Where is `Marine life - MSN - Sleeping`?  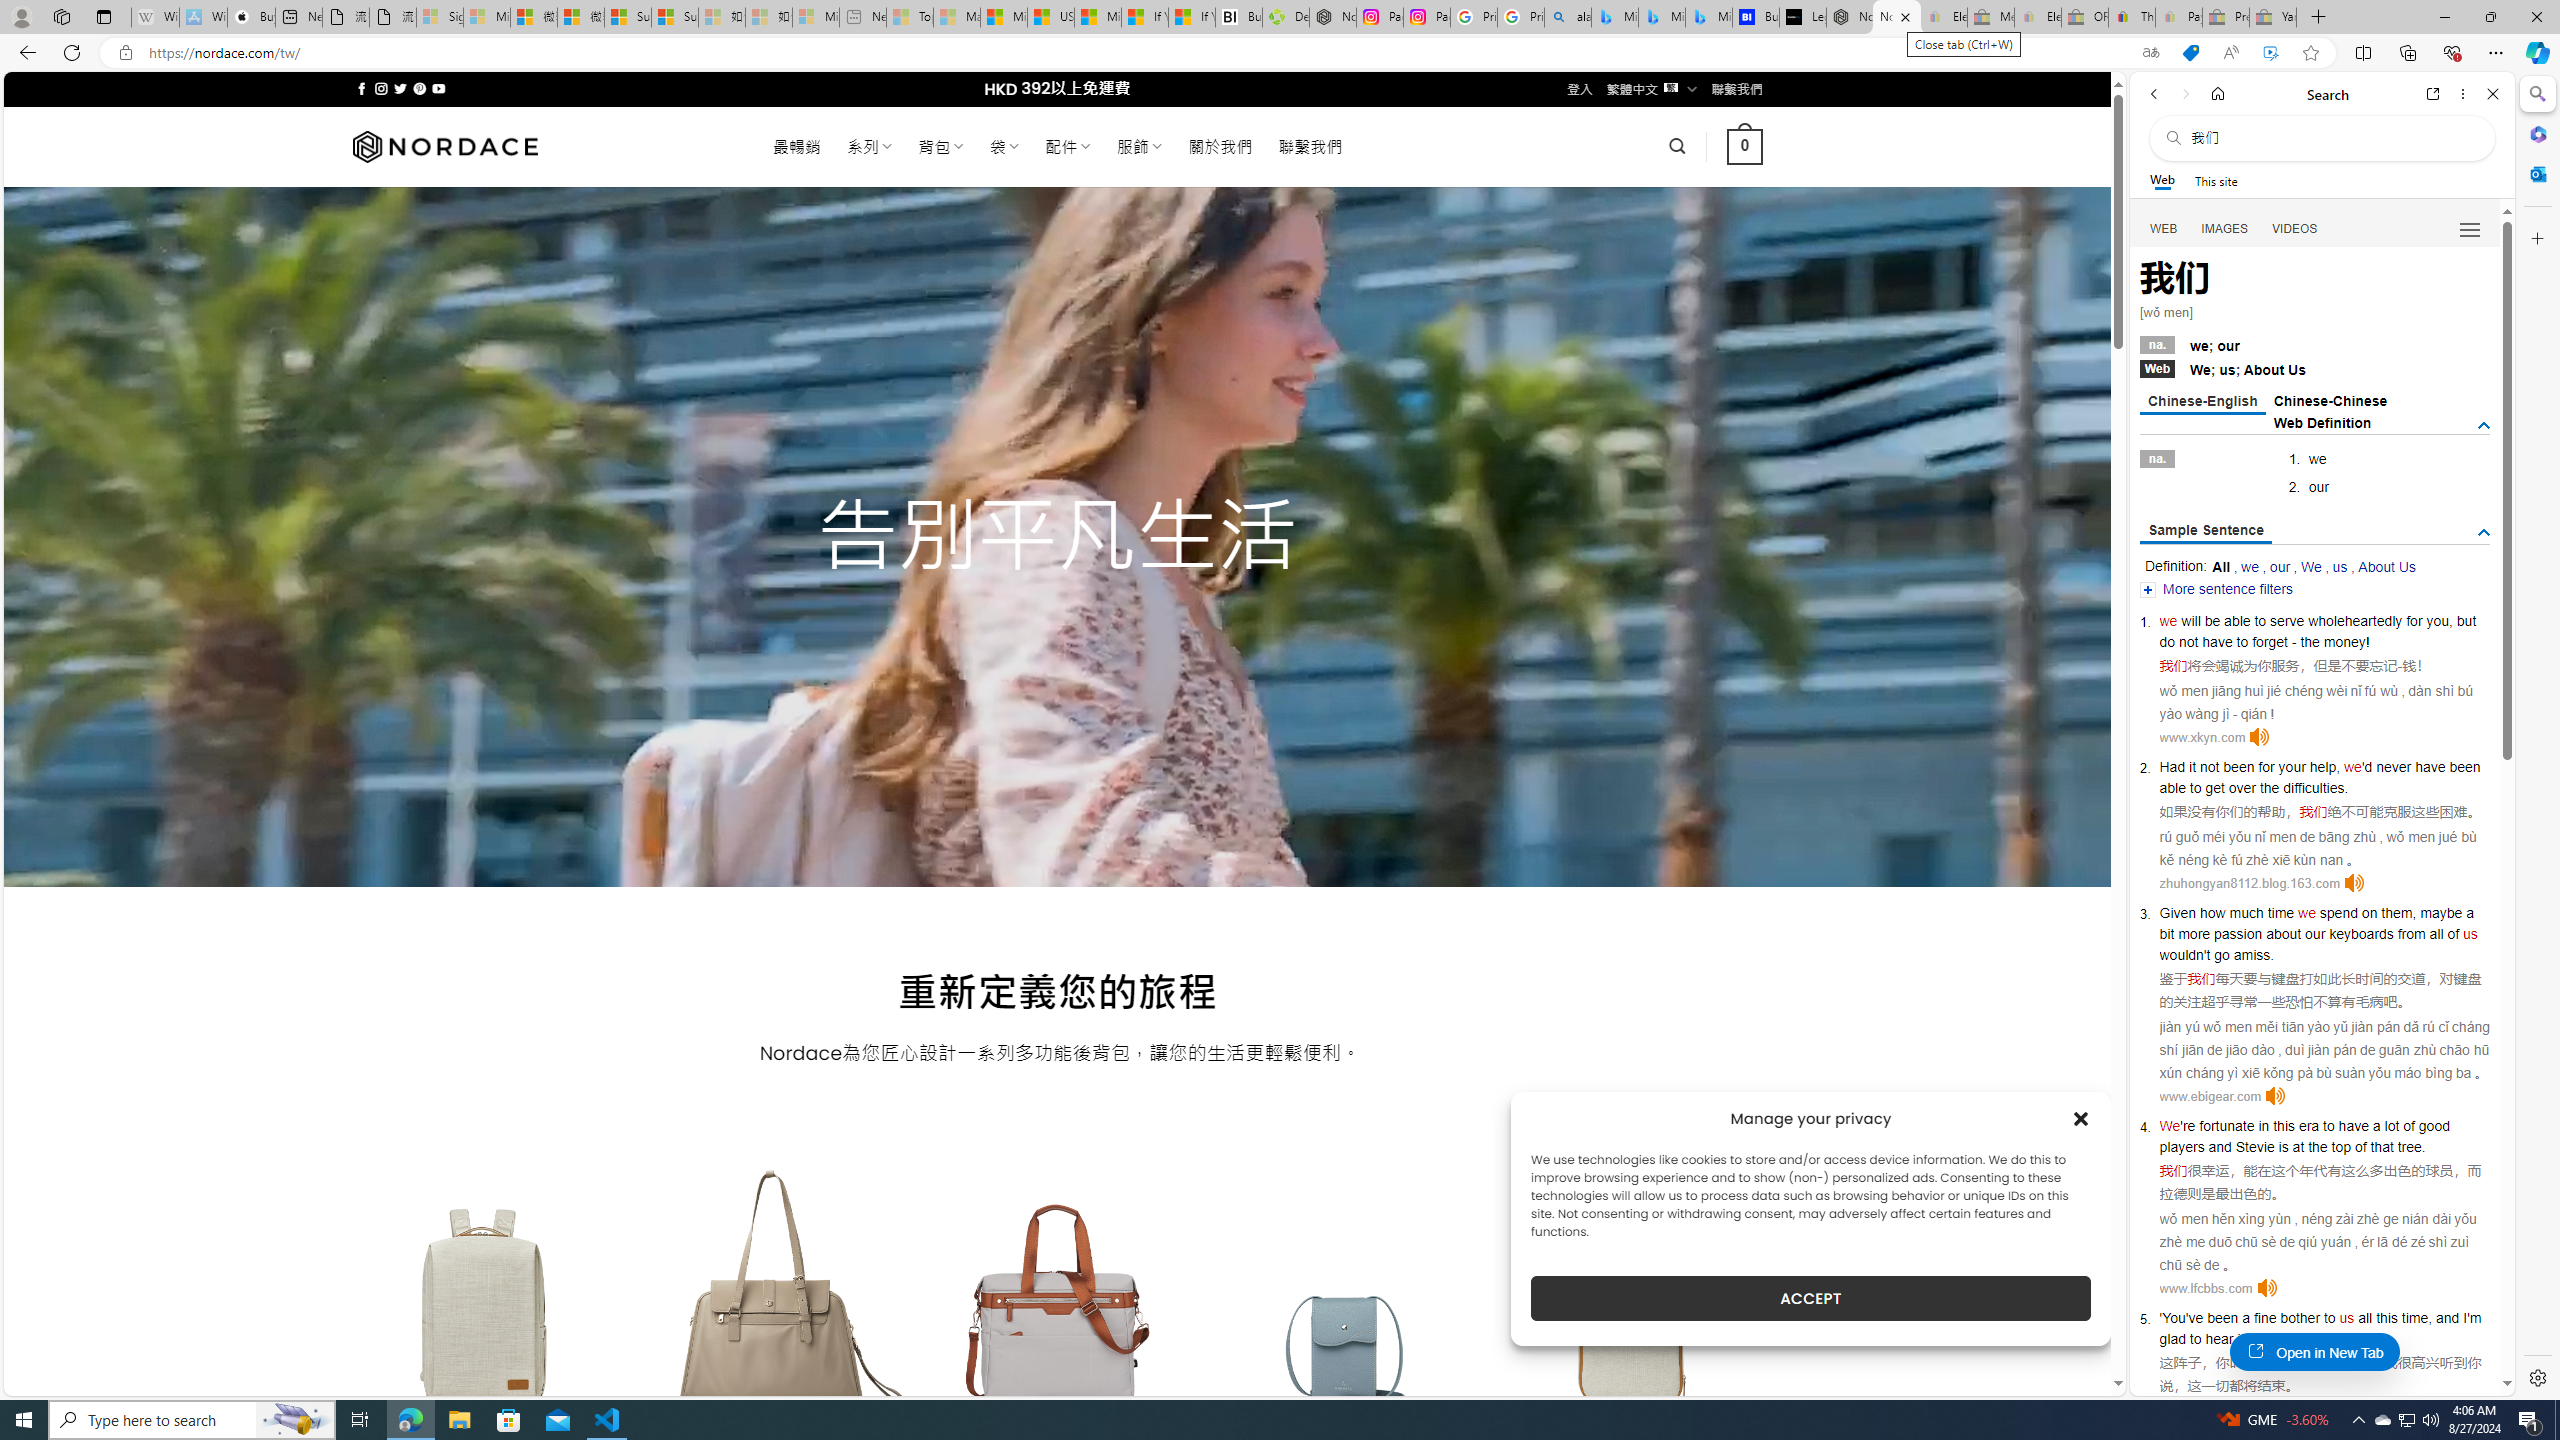
Marine life - MSN - Sleeping is located at coordinates (956, 17).